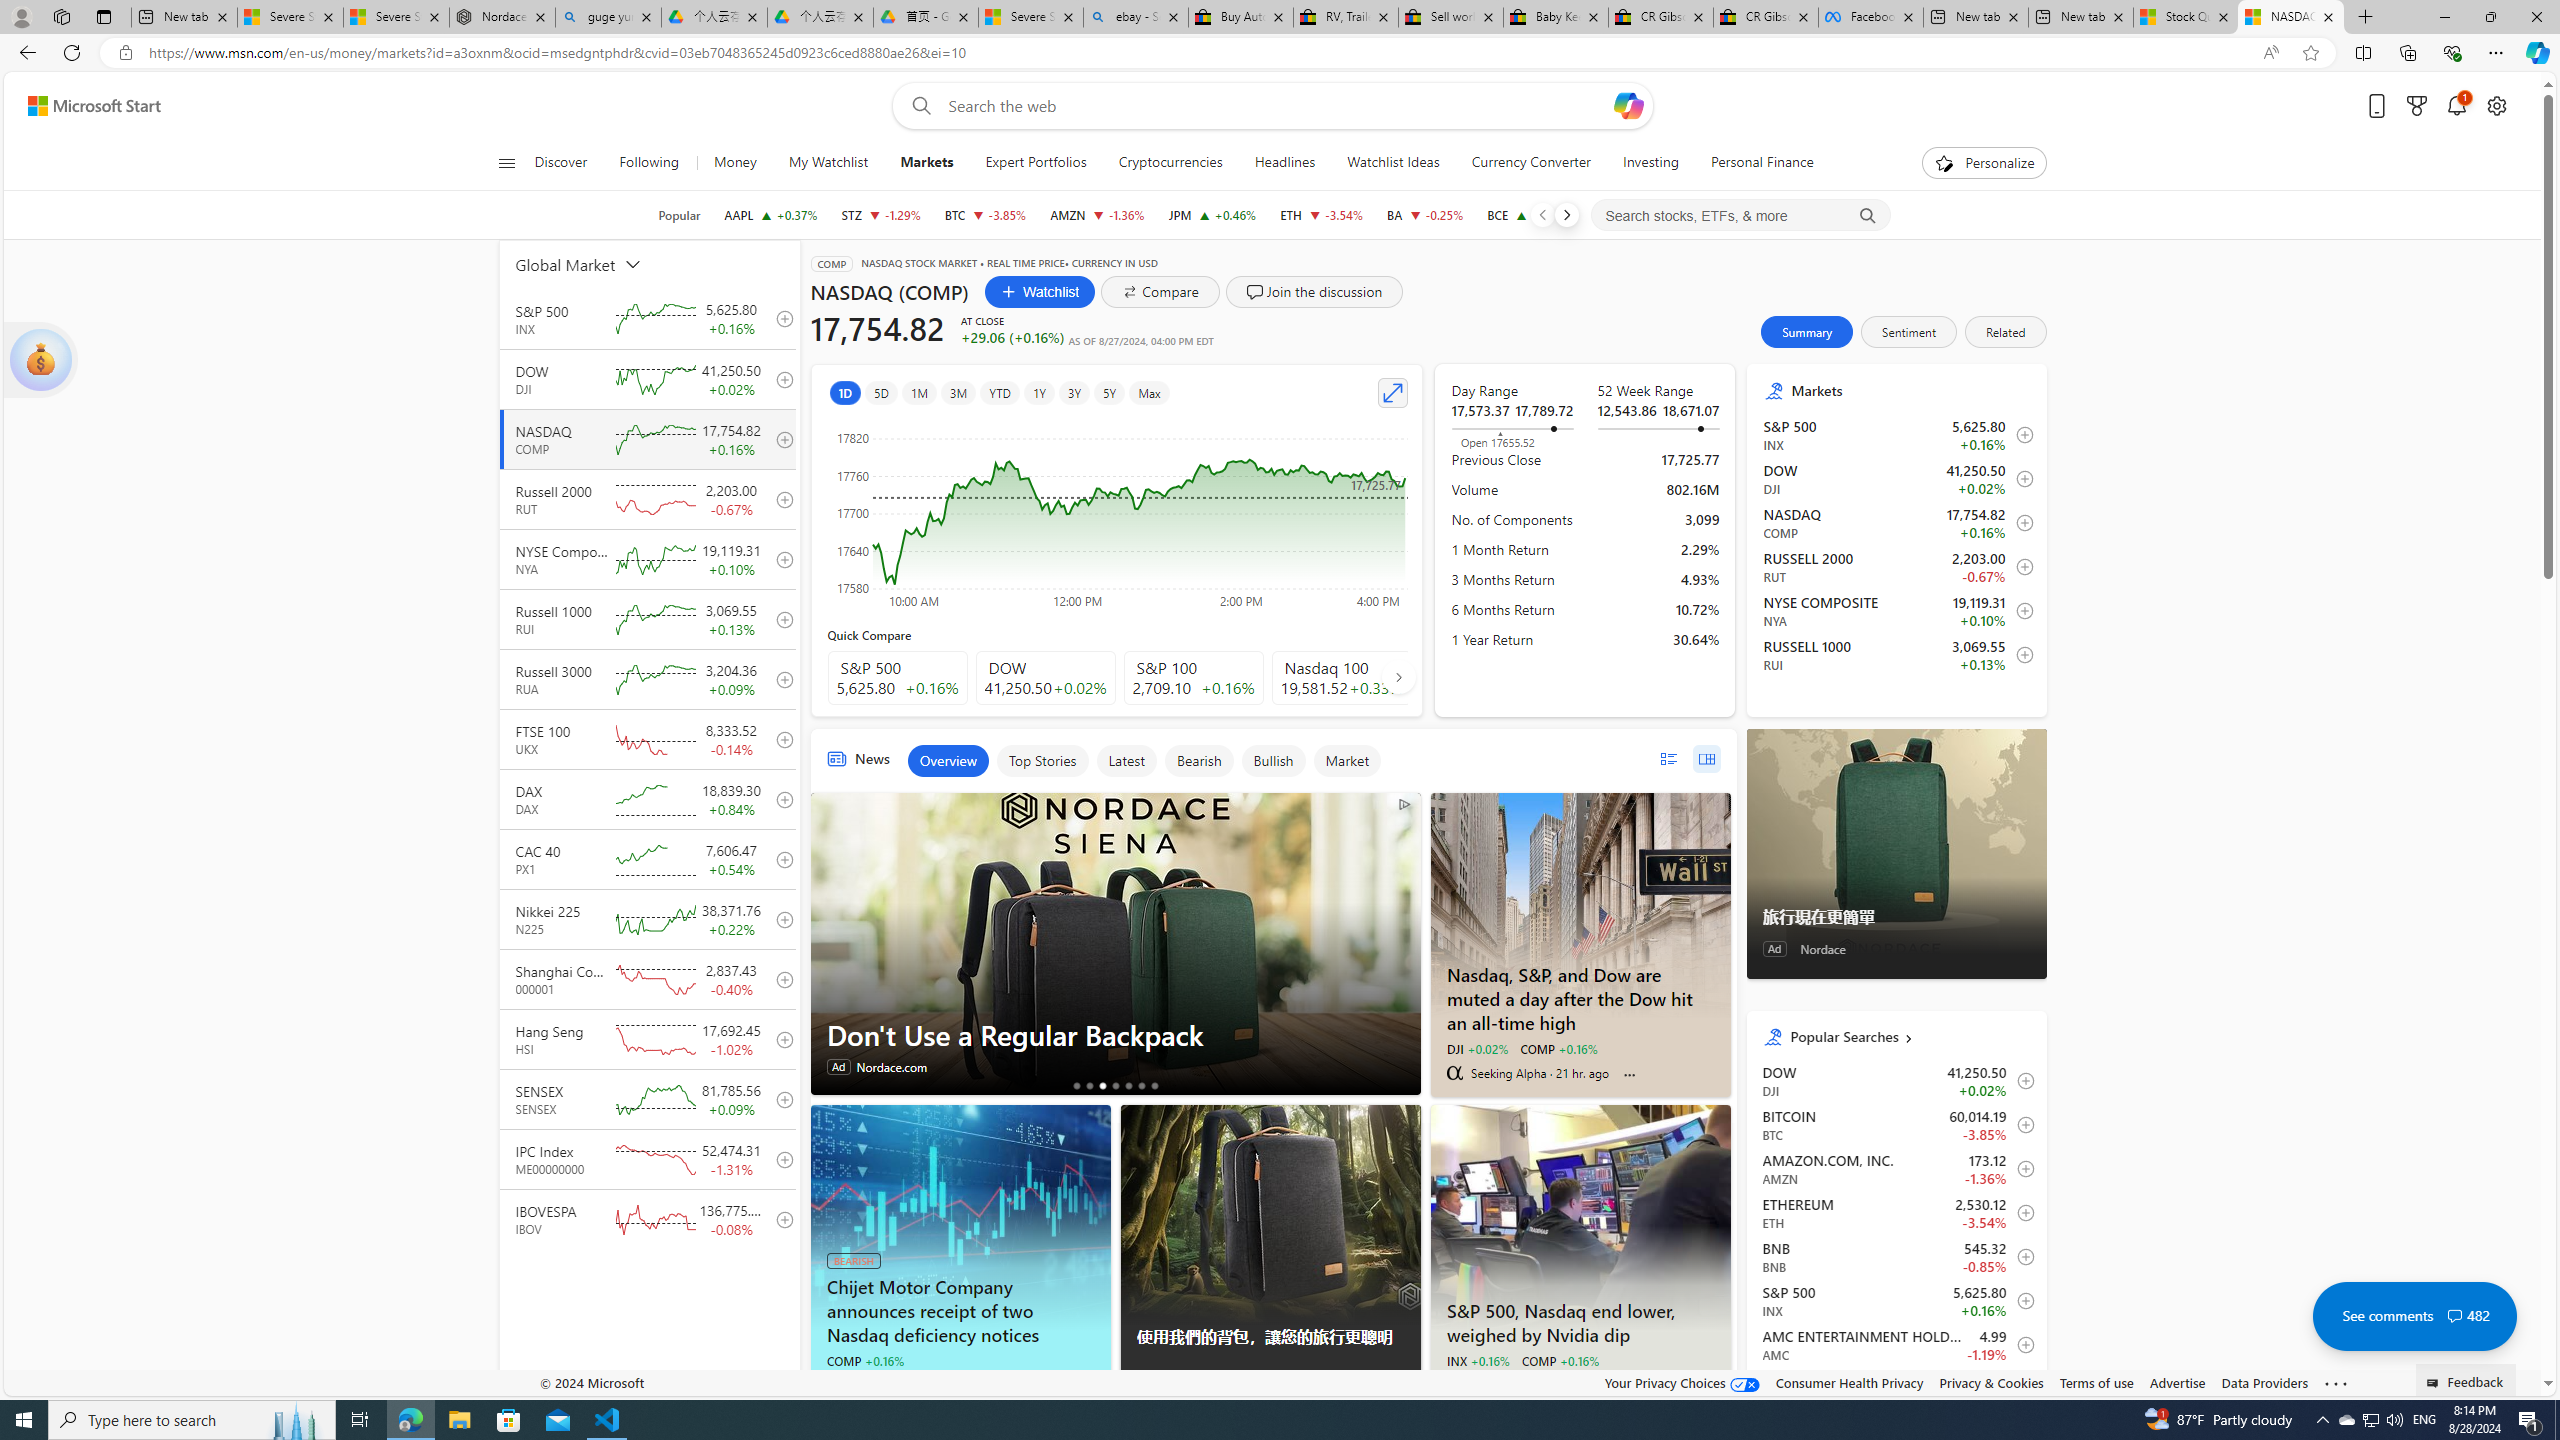  I want to click on Bullish, so click(1273, 760).